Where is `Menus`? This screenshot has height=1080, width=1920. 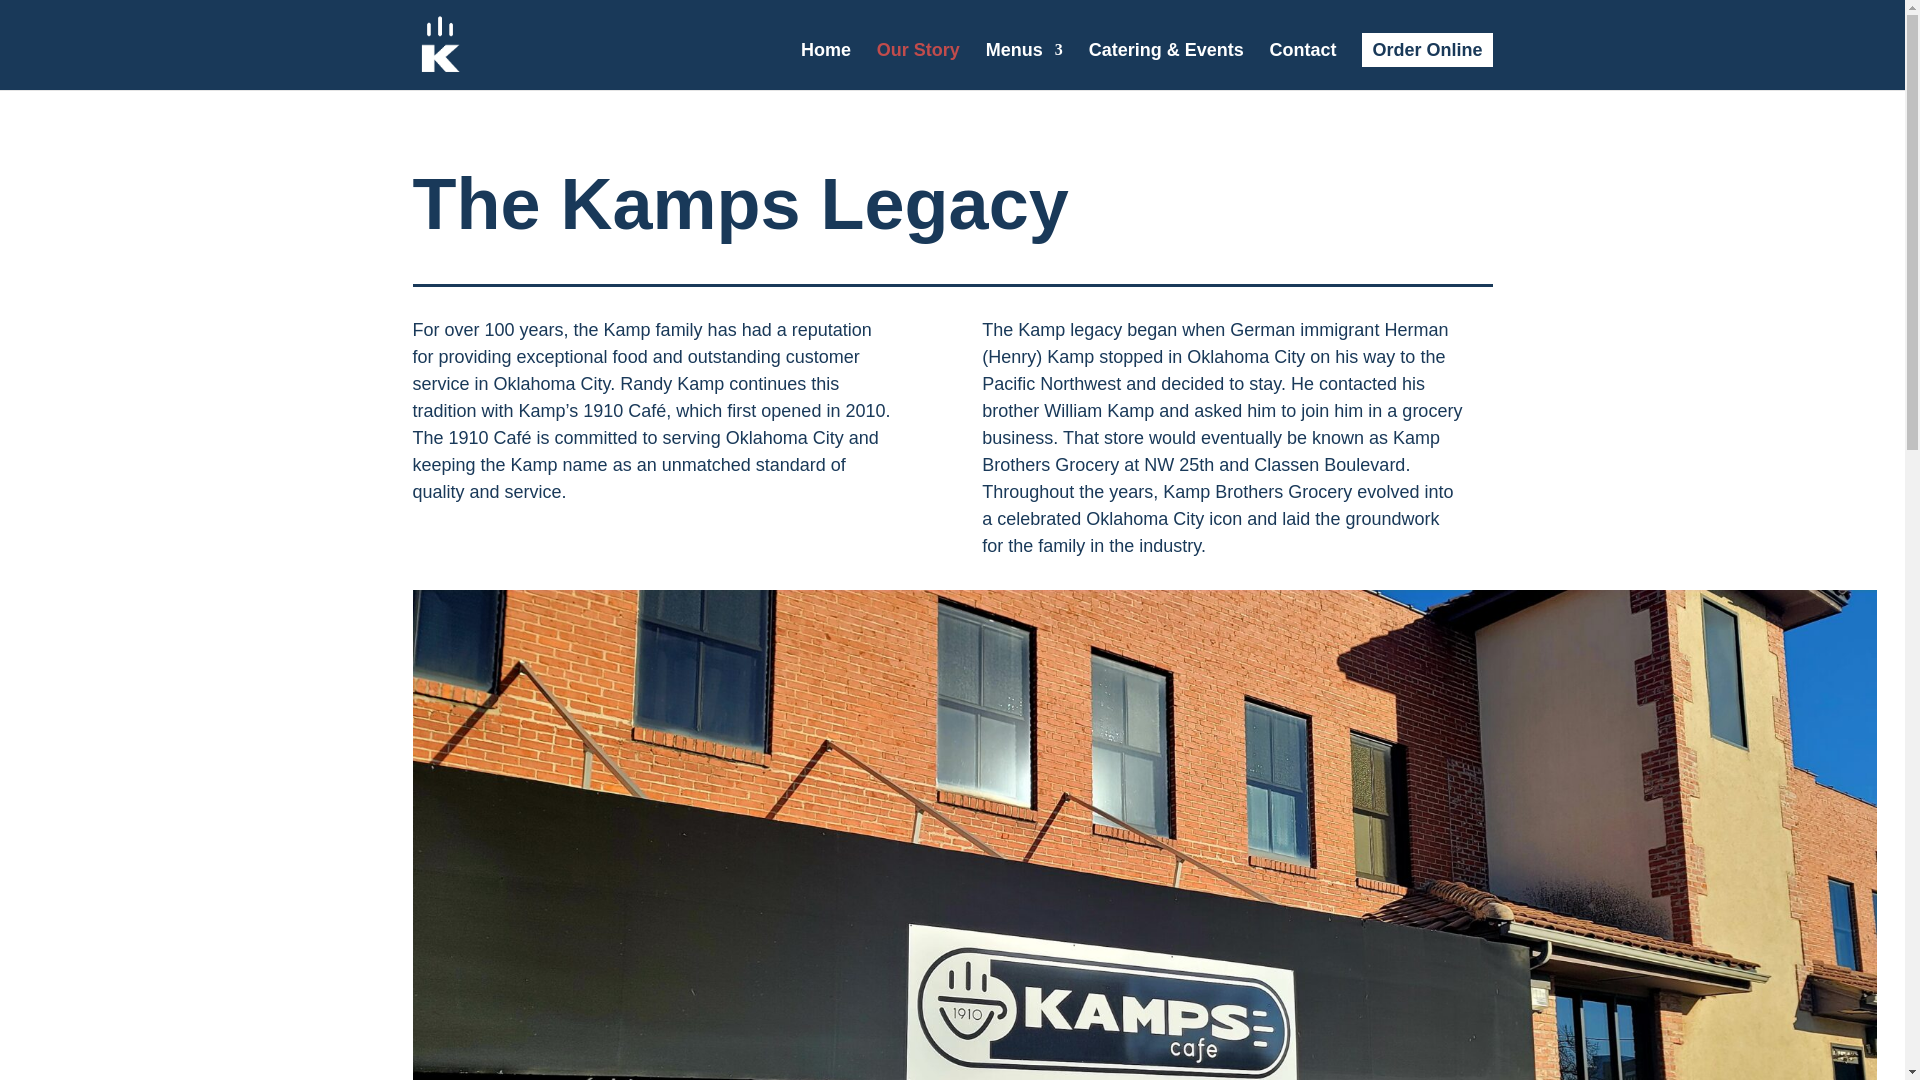 Menus is located at coordinates (1024, 66).